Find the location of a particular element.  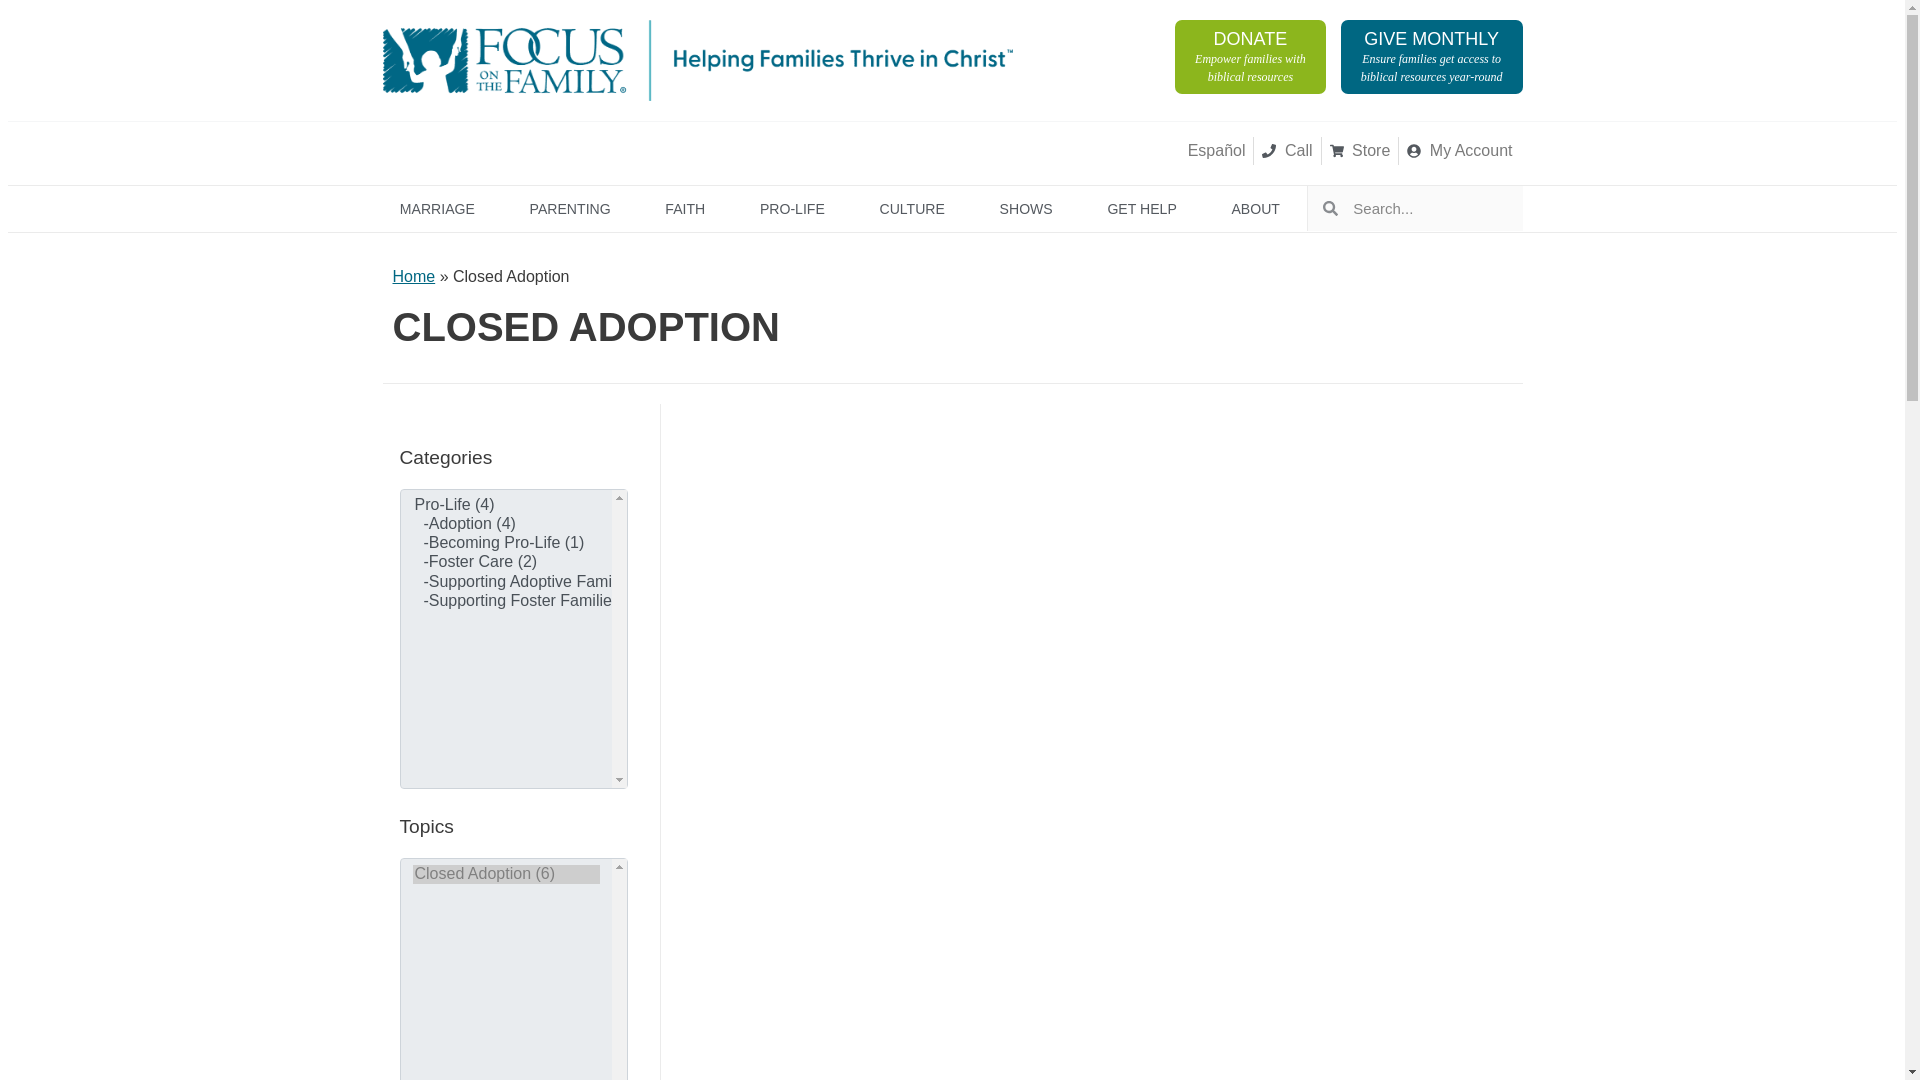

PRO-LIFE is located at coordinates (1286, 151).